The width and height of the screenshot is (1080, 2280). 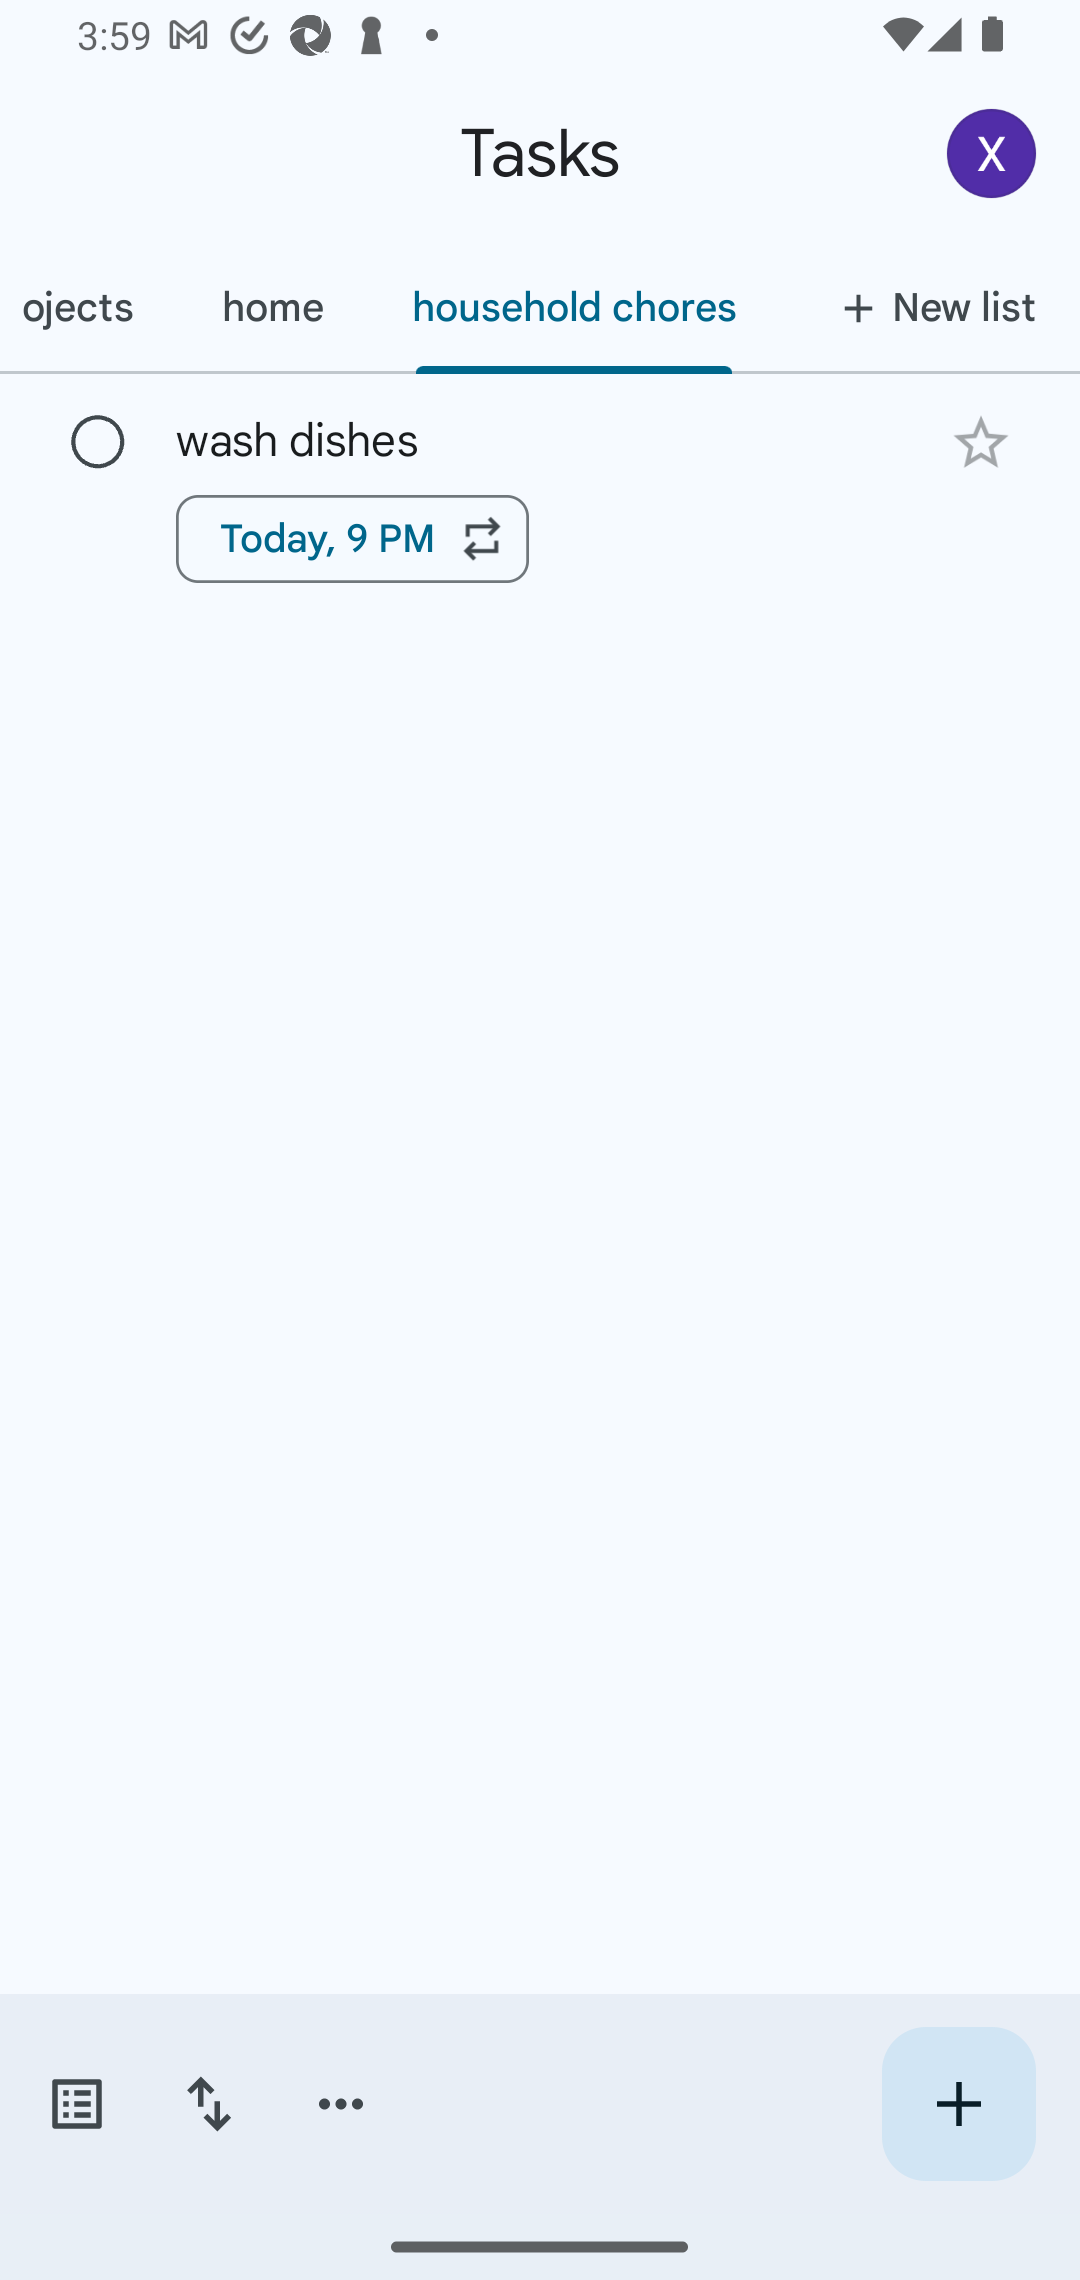 What do you see at coordinates (958, 2104) in the screenshot?
I see `Create new task` at bounding box center [958, 2104].